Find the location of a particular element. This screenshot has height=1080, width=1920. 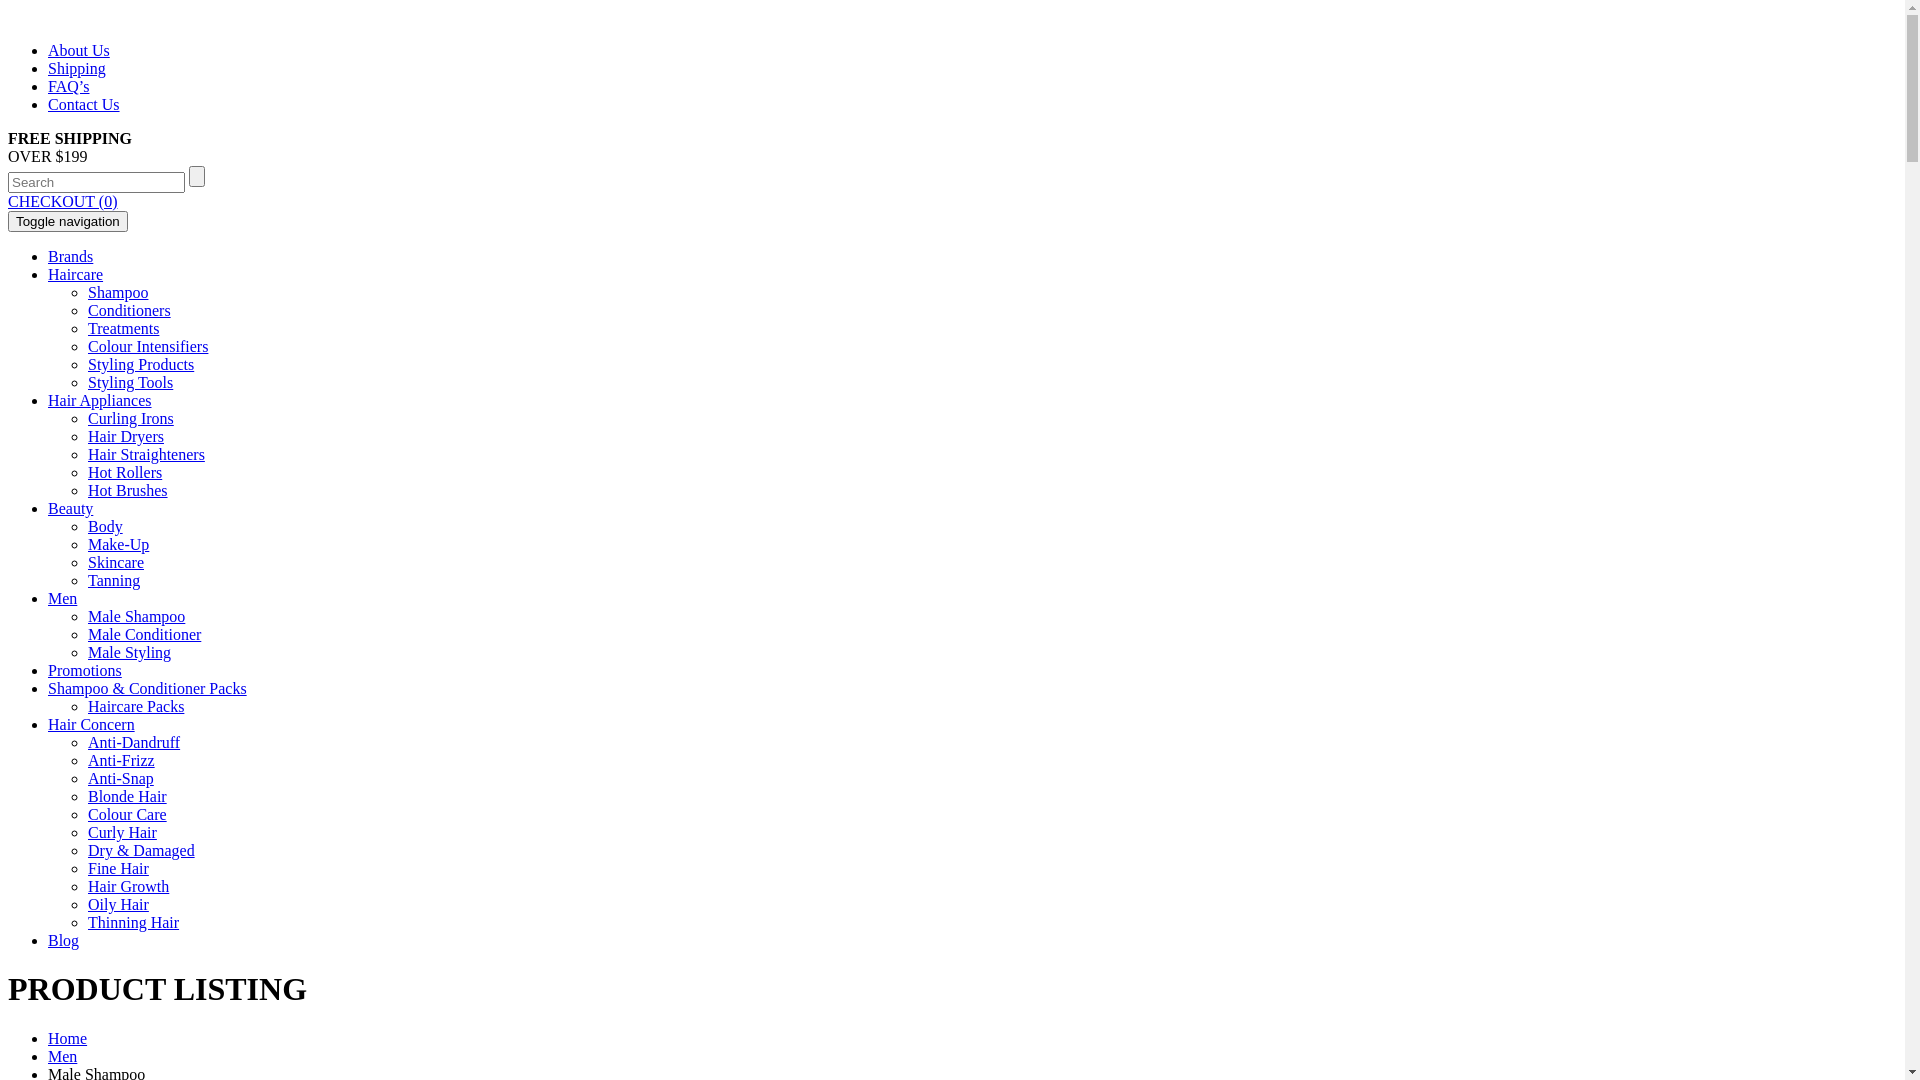

About Us is located at coordinates (79, 50).